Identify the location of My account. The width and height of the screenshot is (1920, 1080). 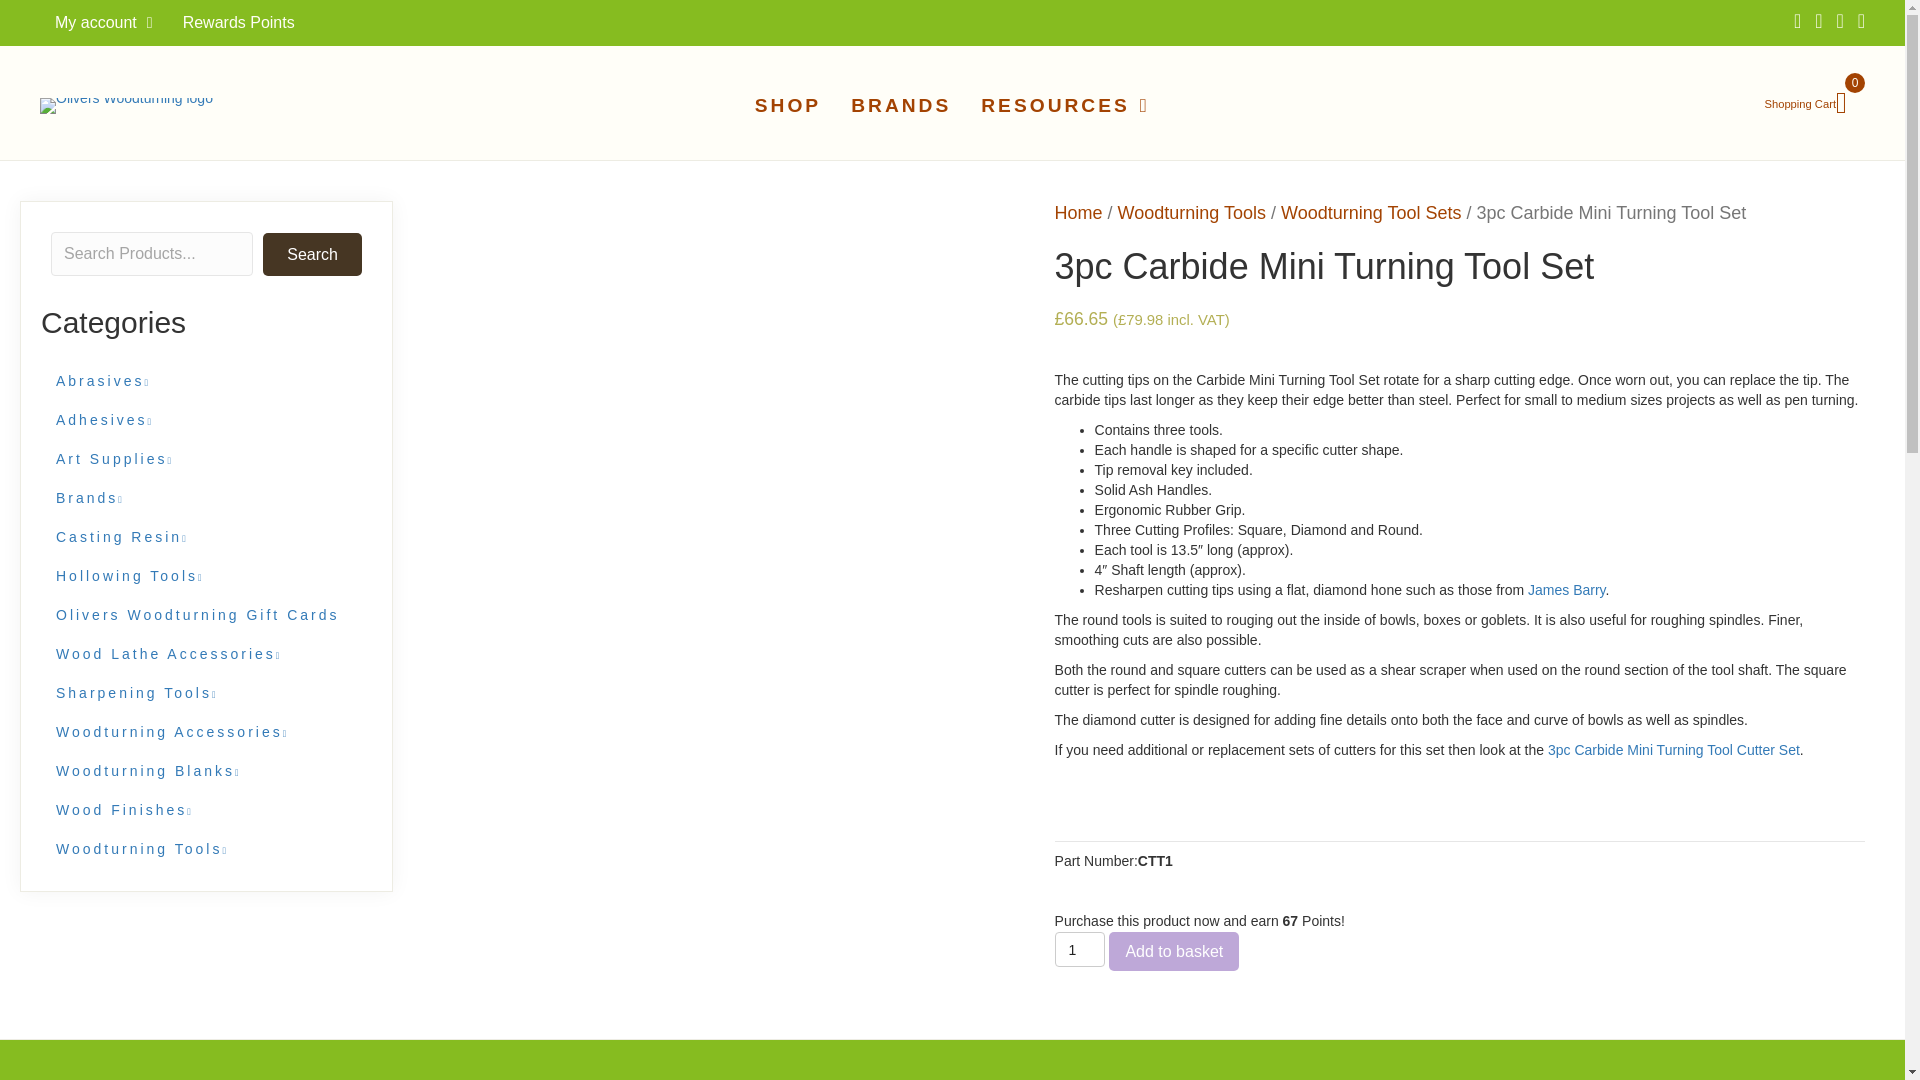
(104, 23).